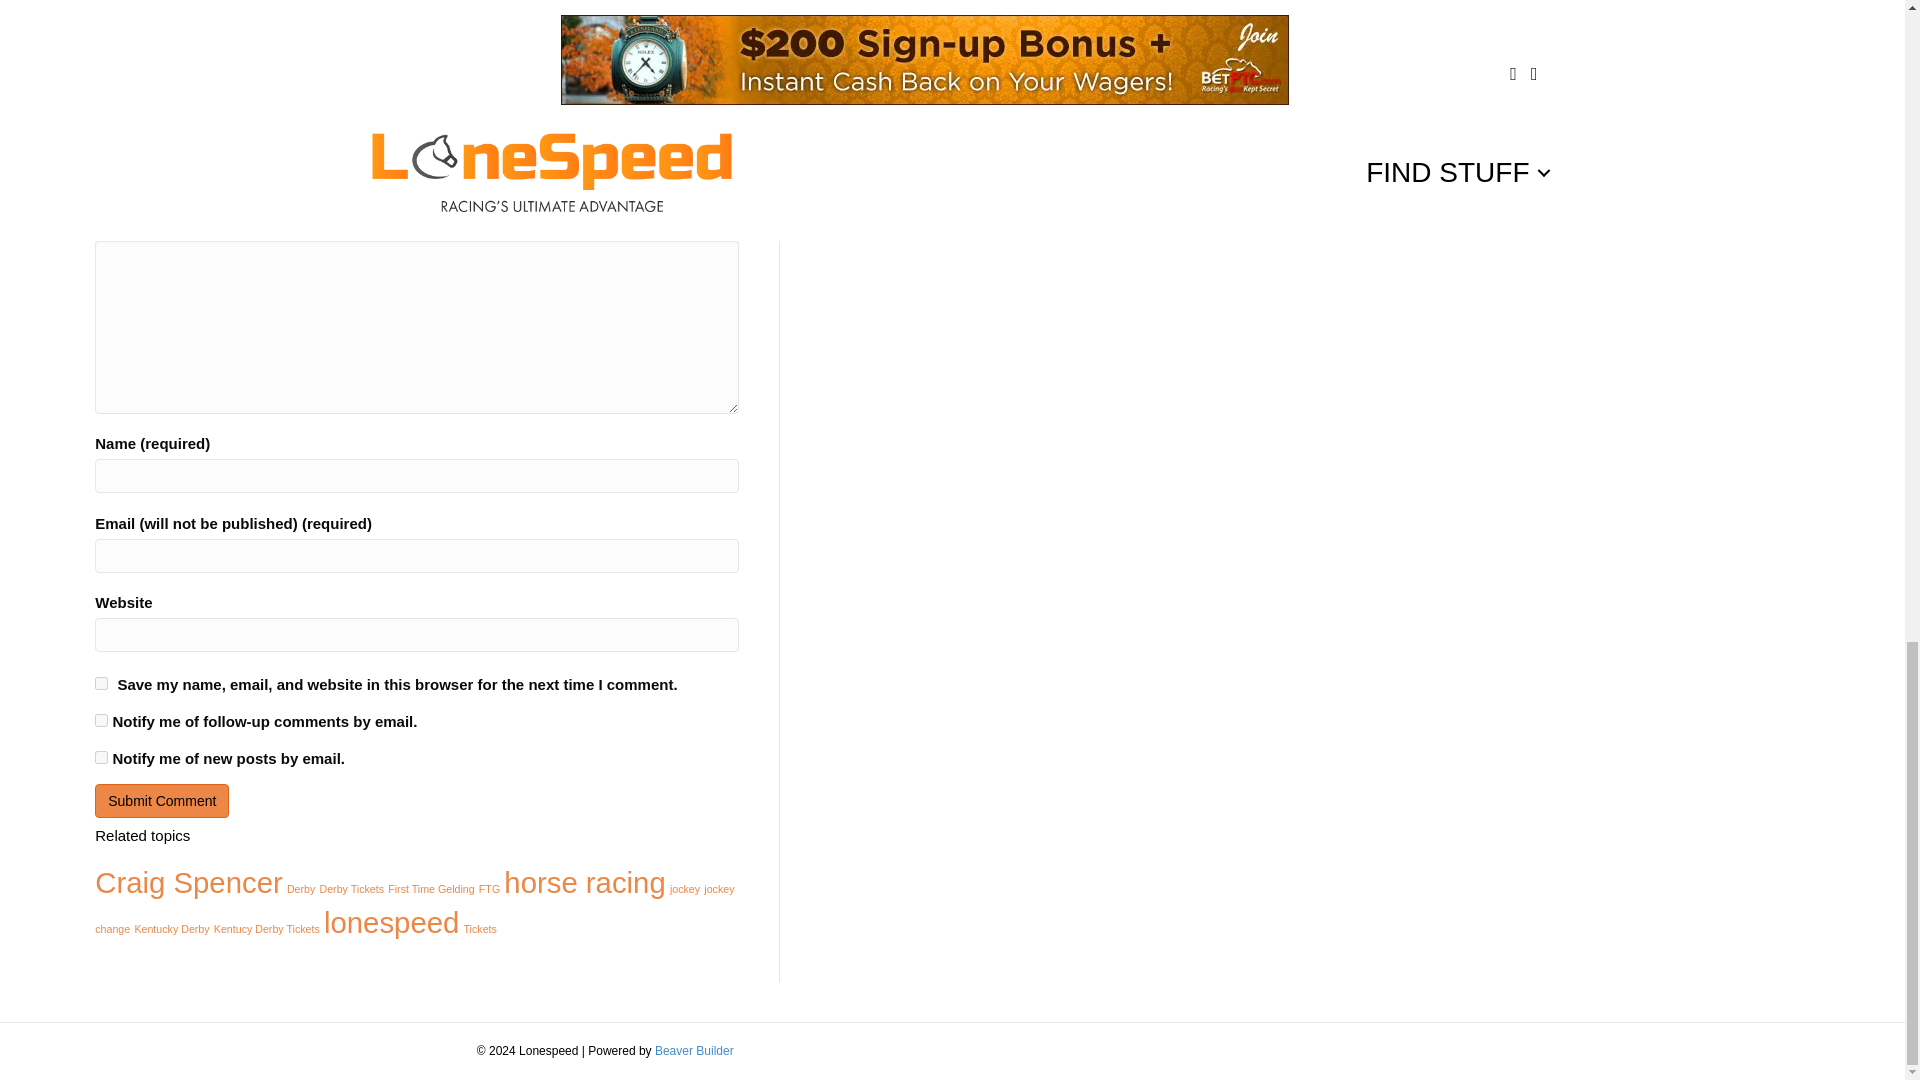 The height and width of the screenshot is (1080, 1920). I want to click on lonespeed, so click(391, 922).